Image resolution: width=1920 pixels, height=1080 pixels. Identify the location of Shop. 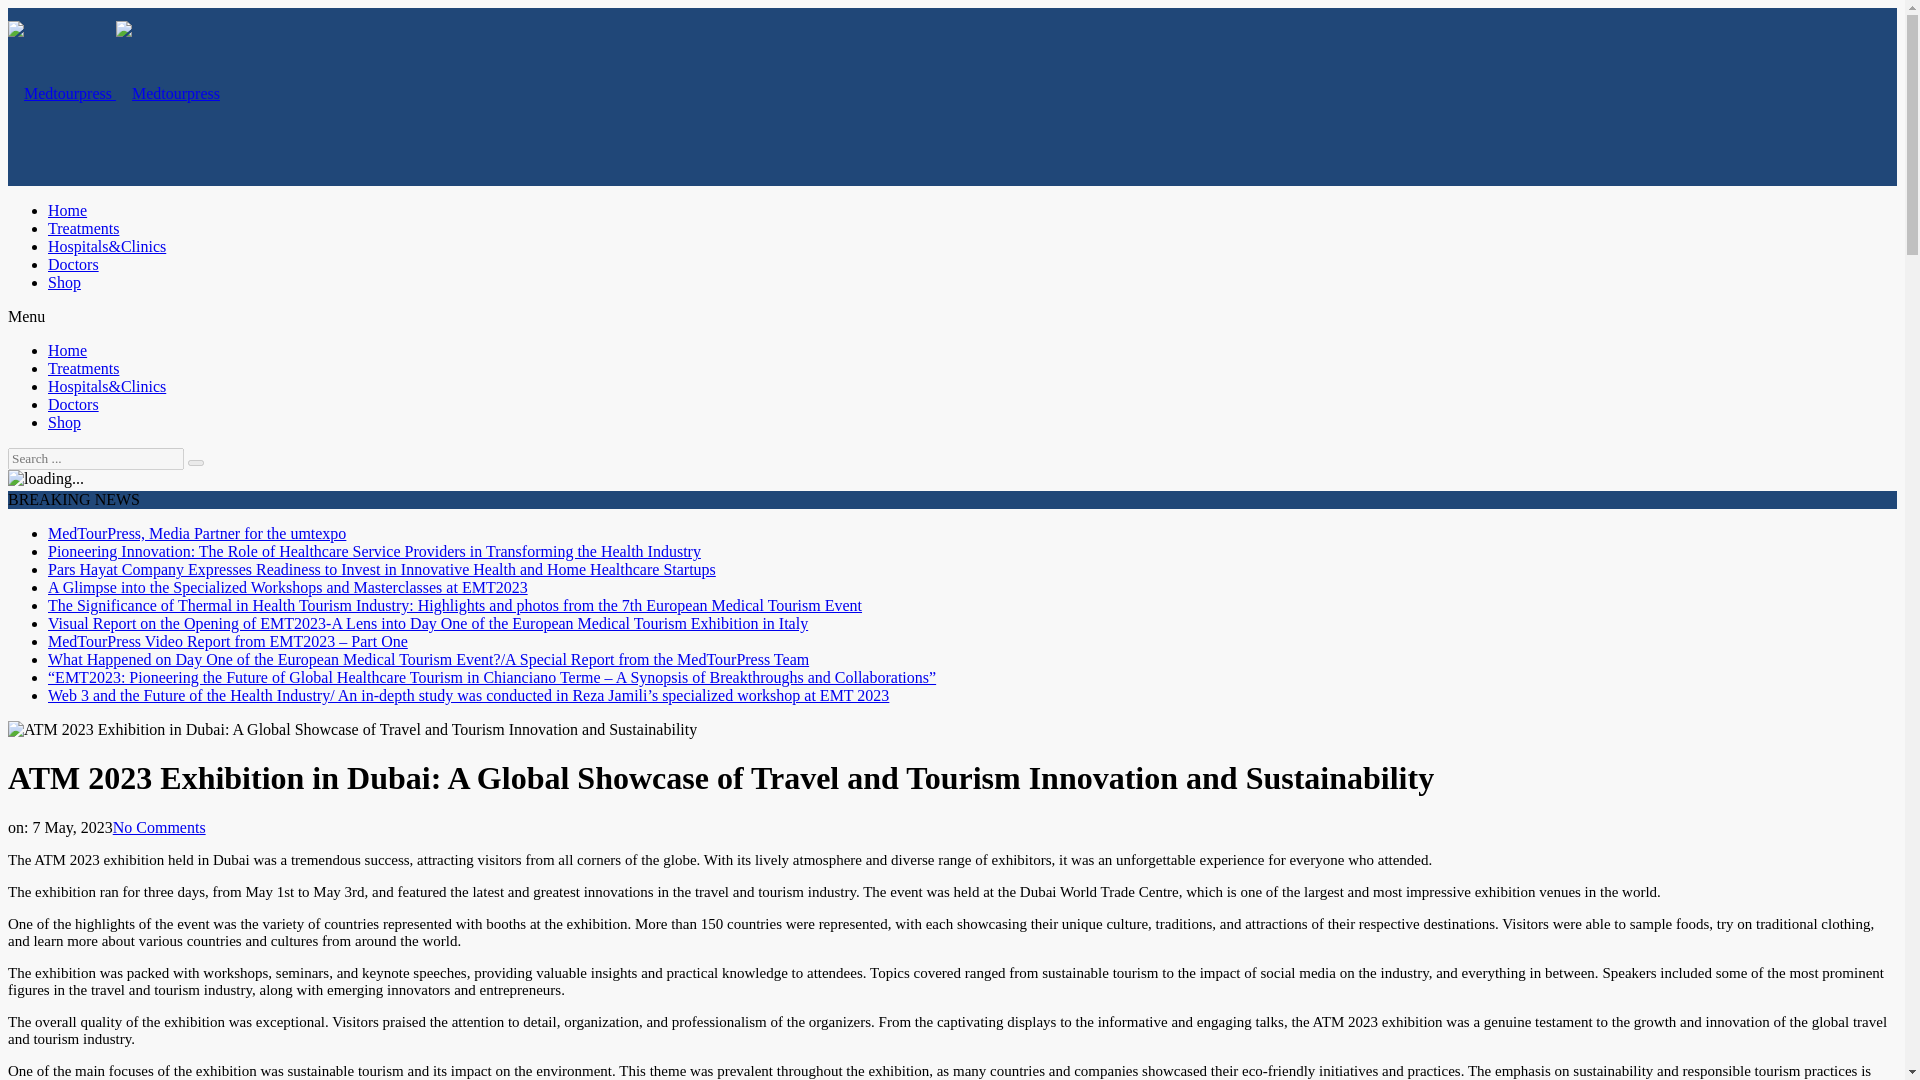
(64, 282).